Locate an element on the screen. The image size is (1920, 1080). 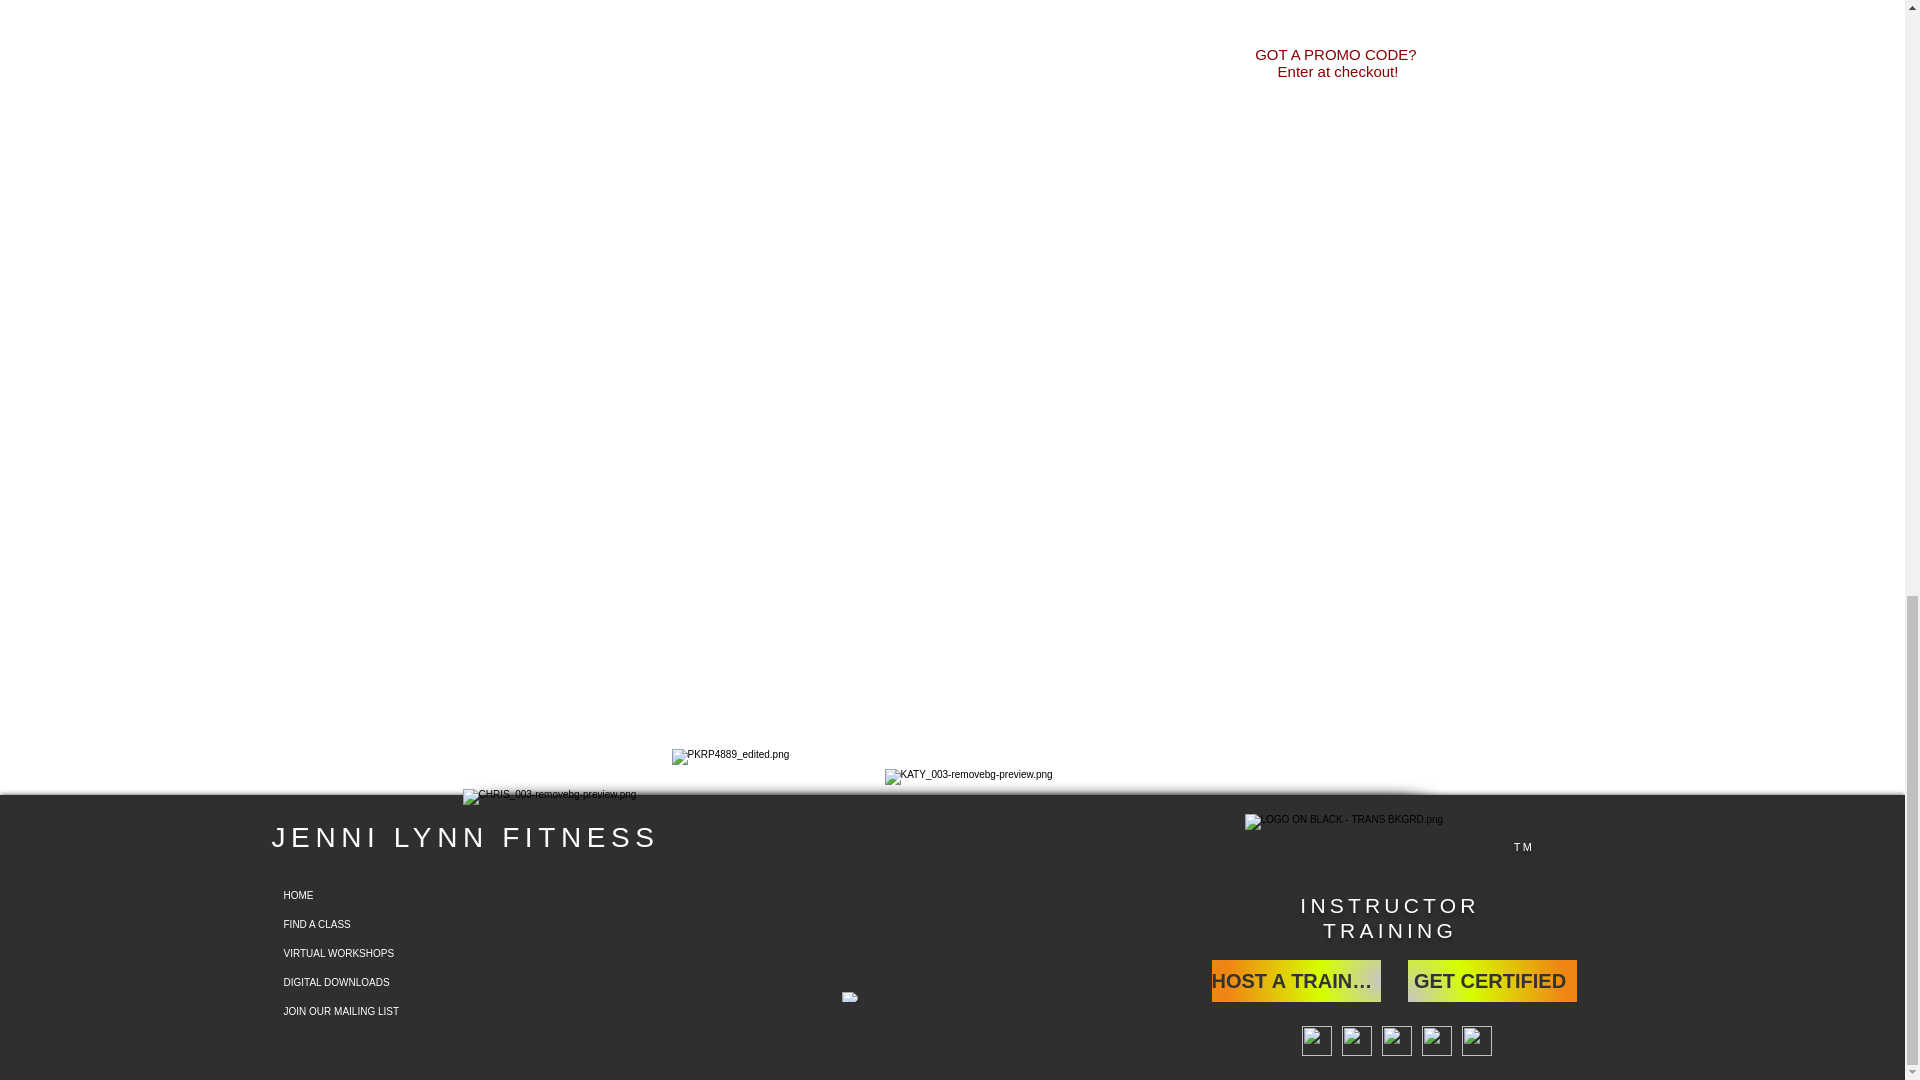
DIGITAL DOWNLOADS is located at coordinates (373, 982).